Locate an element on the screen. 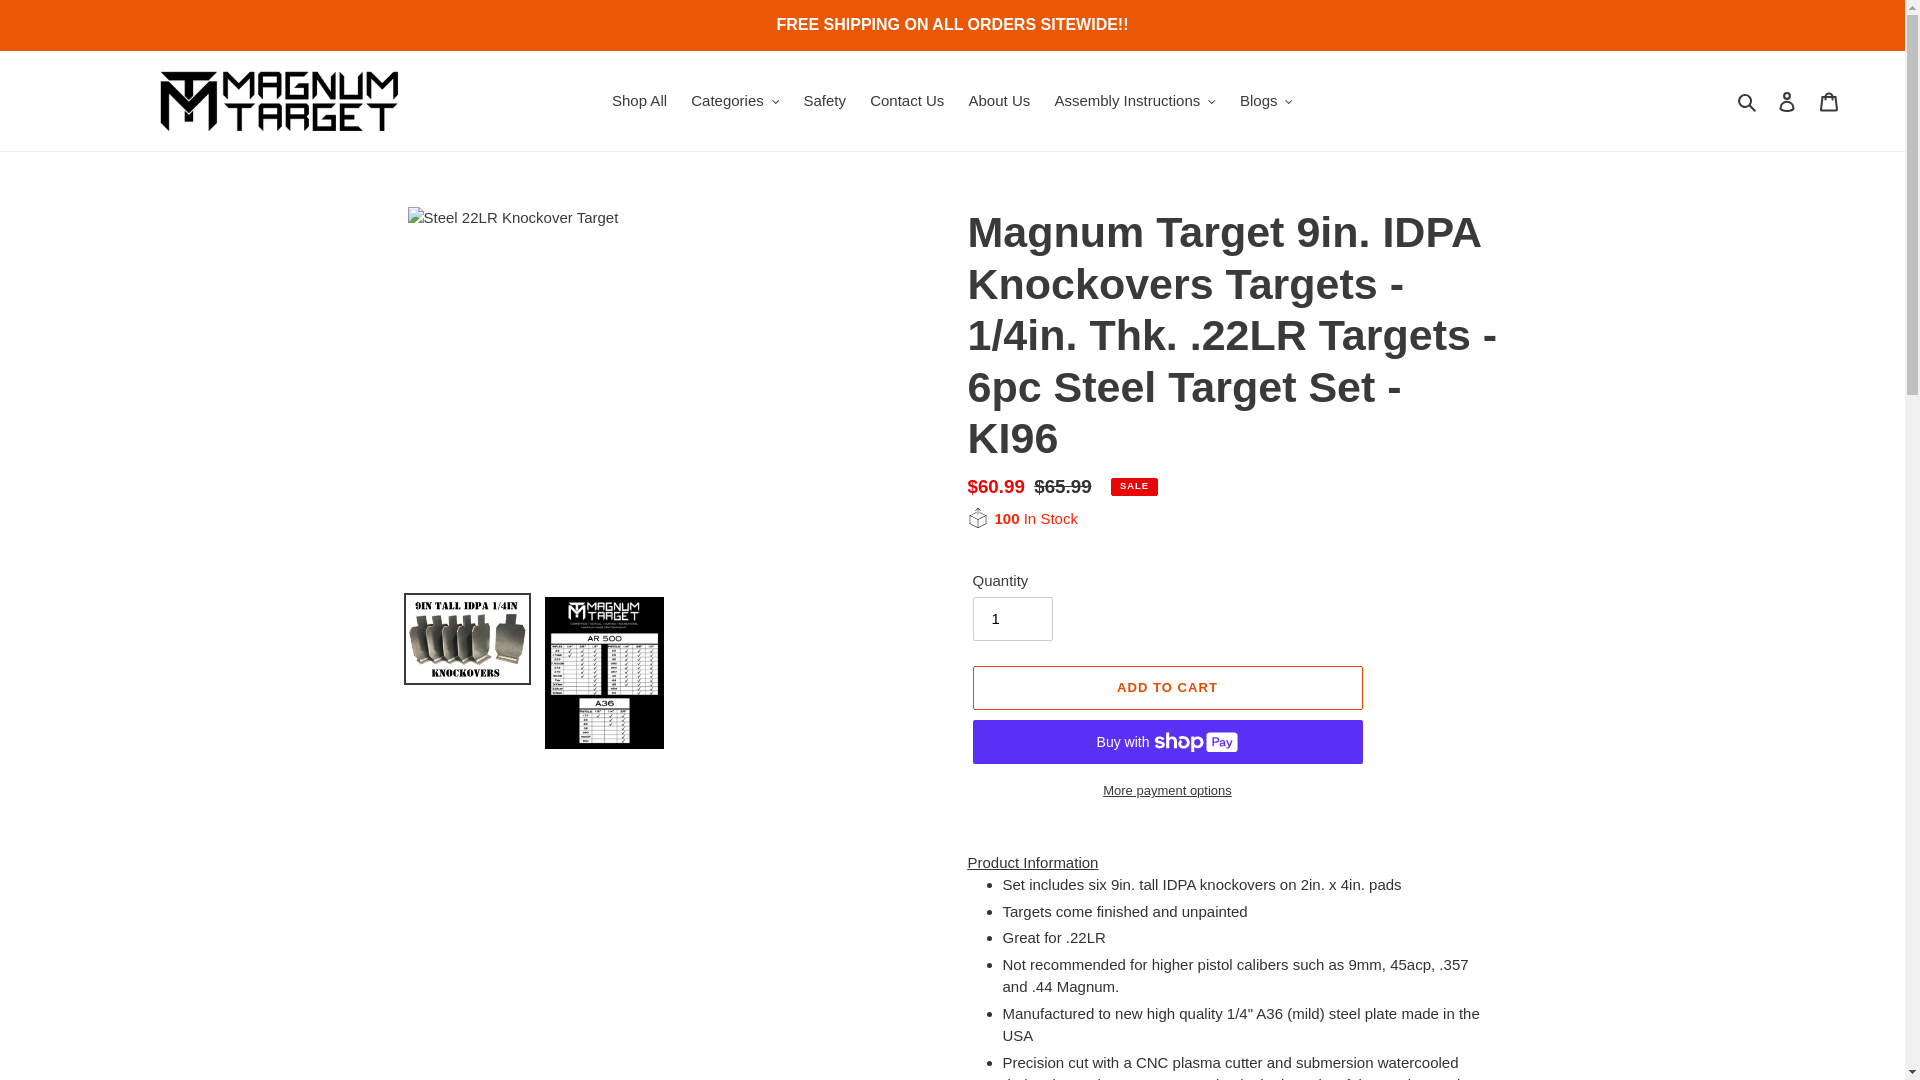  About Us is located at coordinates (999, 101).